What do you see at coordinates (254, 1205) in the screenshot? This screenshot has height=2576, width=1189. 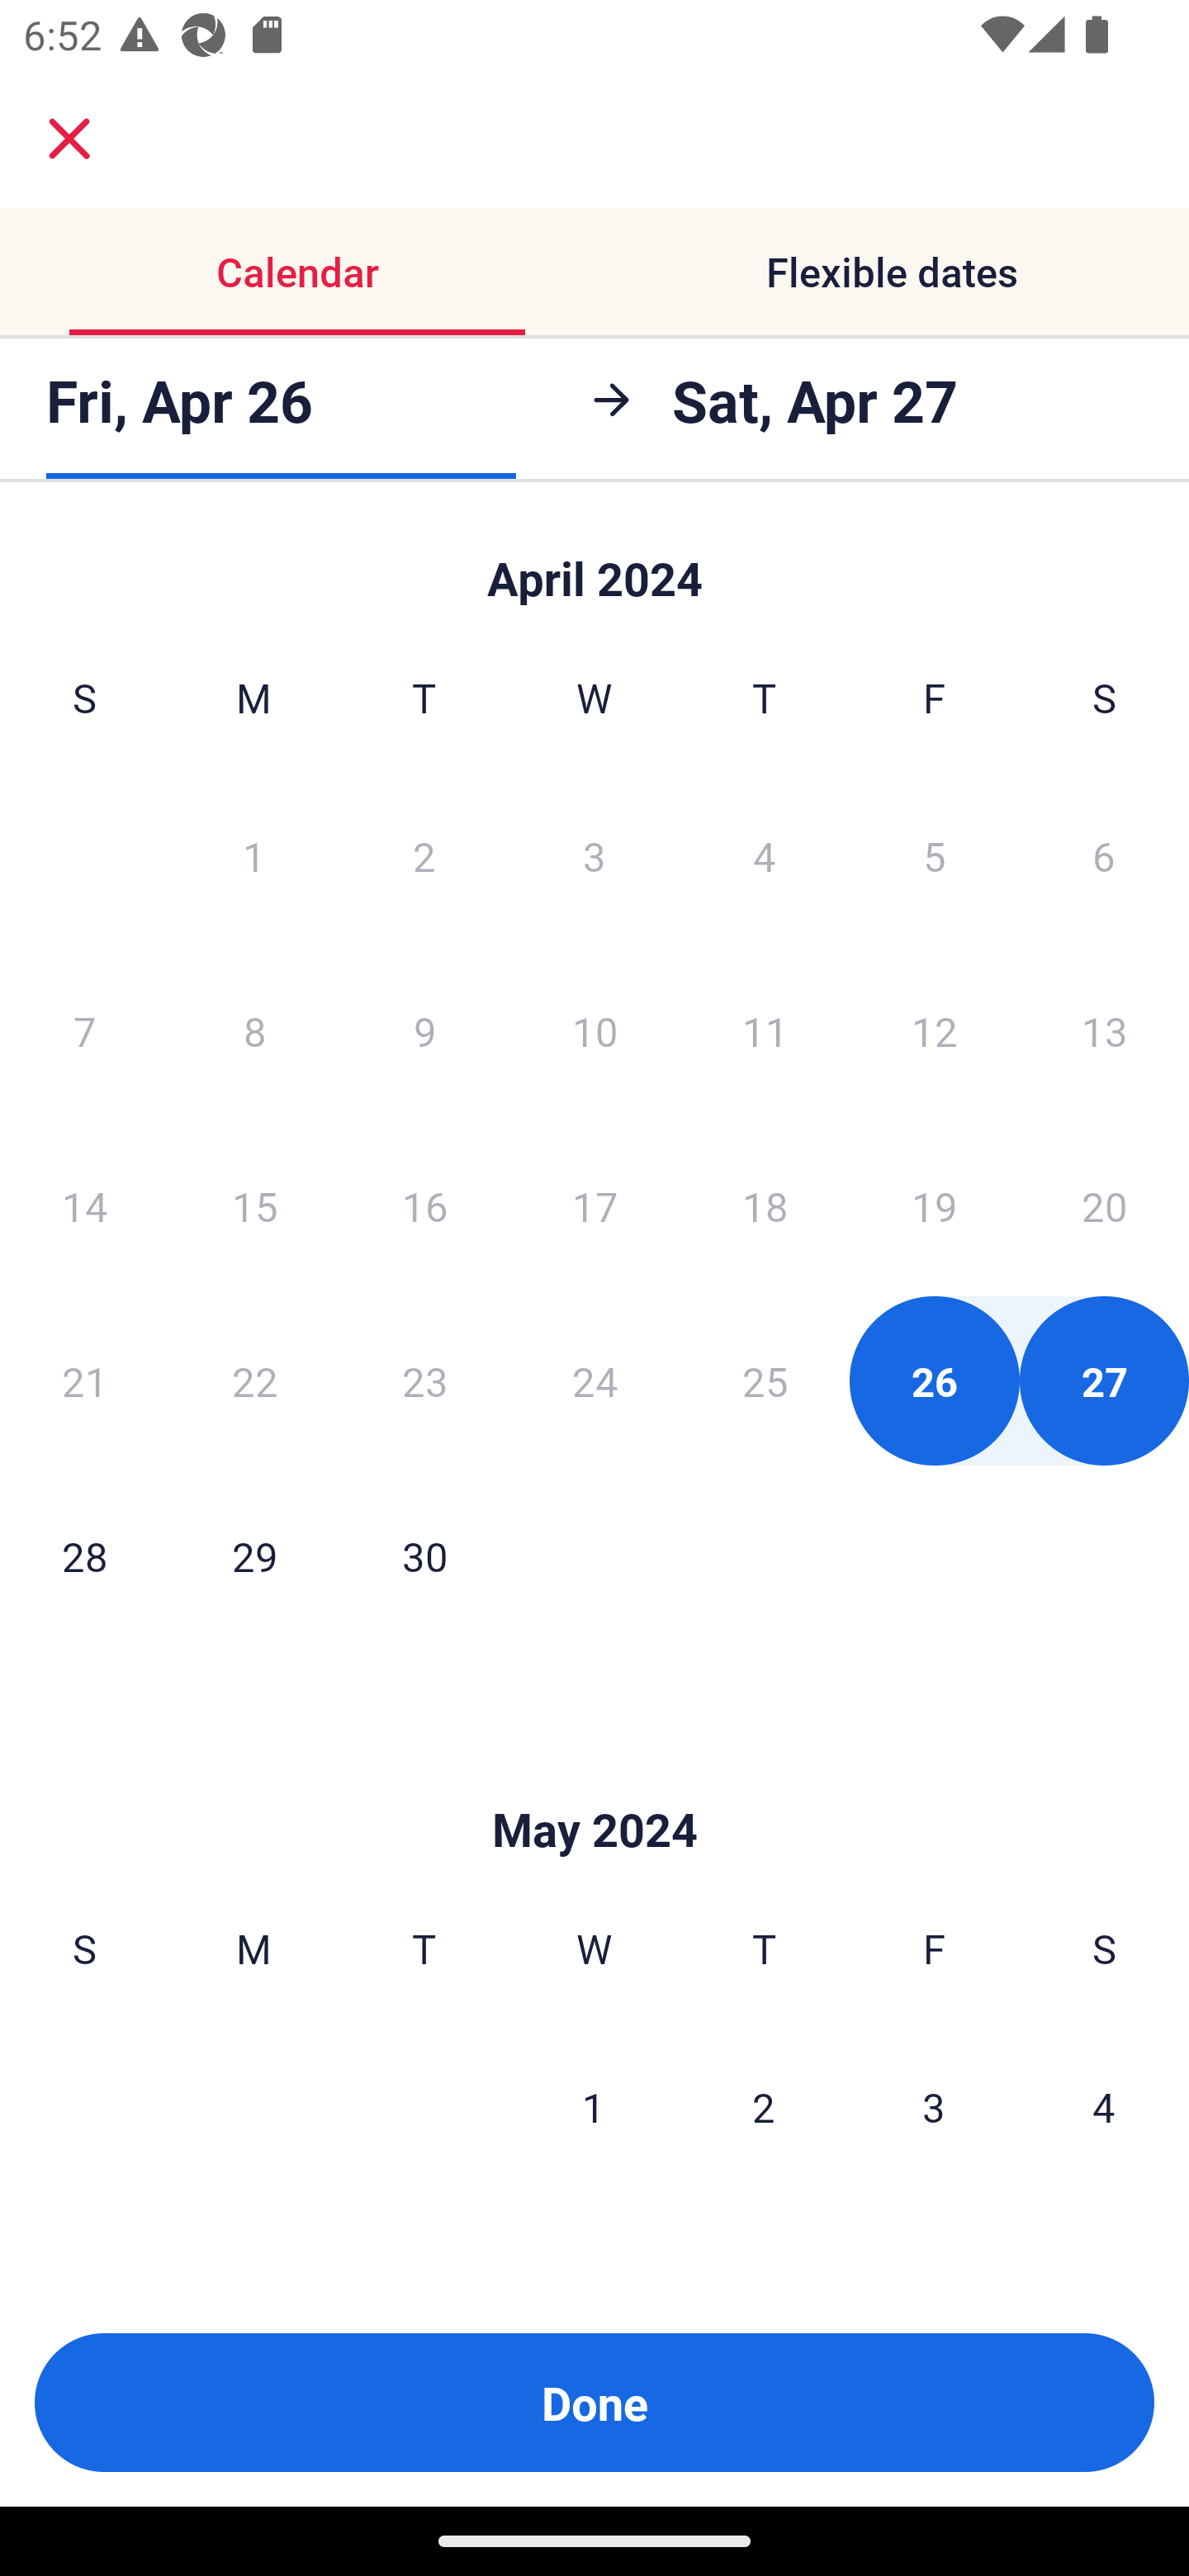 I see `15 Monday, April 15, 2024` at bounding box center [254, 1205].